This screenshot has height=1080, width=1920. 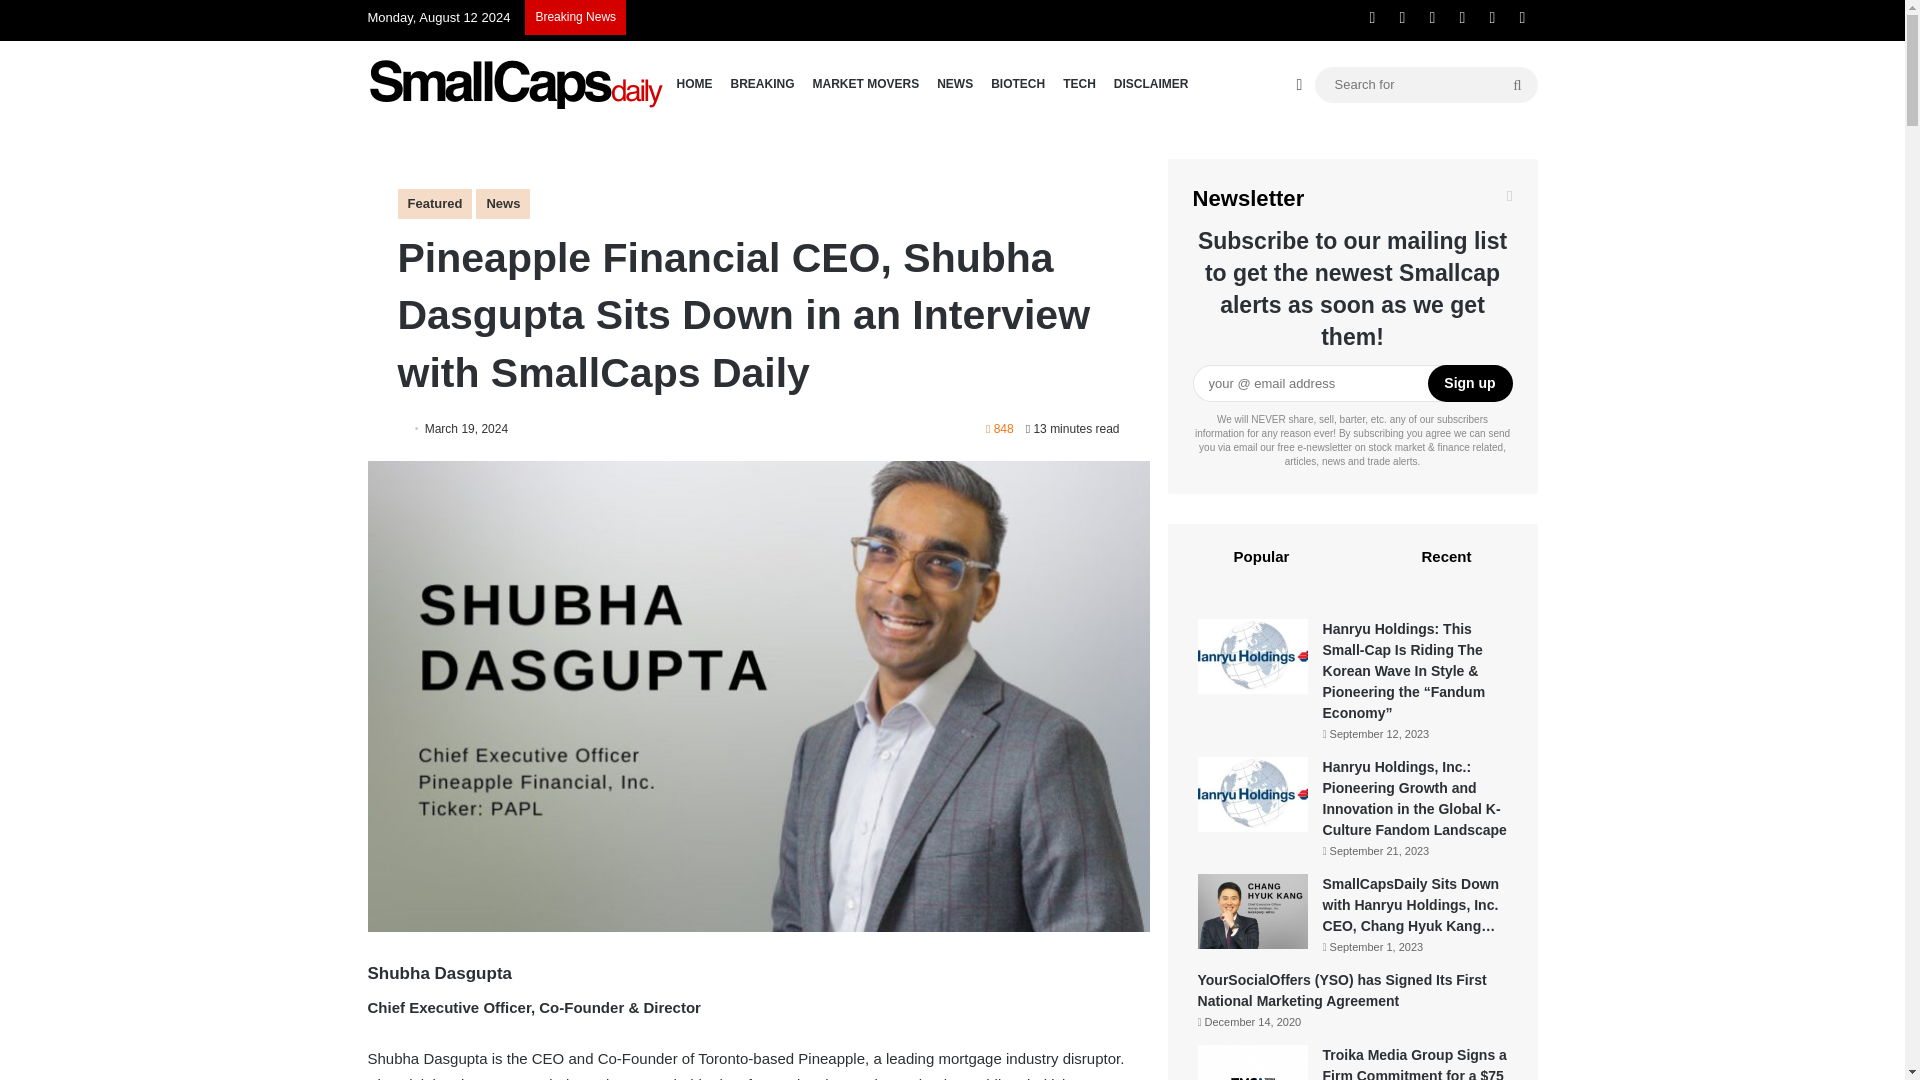 What do you see at coordinates (1425, 84) in the screenshot?
I see `Search for` at bounding box center [1425, 84].